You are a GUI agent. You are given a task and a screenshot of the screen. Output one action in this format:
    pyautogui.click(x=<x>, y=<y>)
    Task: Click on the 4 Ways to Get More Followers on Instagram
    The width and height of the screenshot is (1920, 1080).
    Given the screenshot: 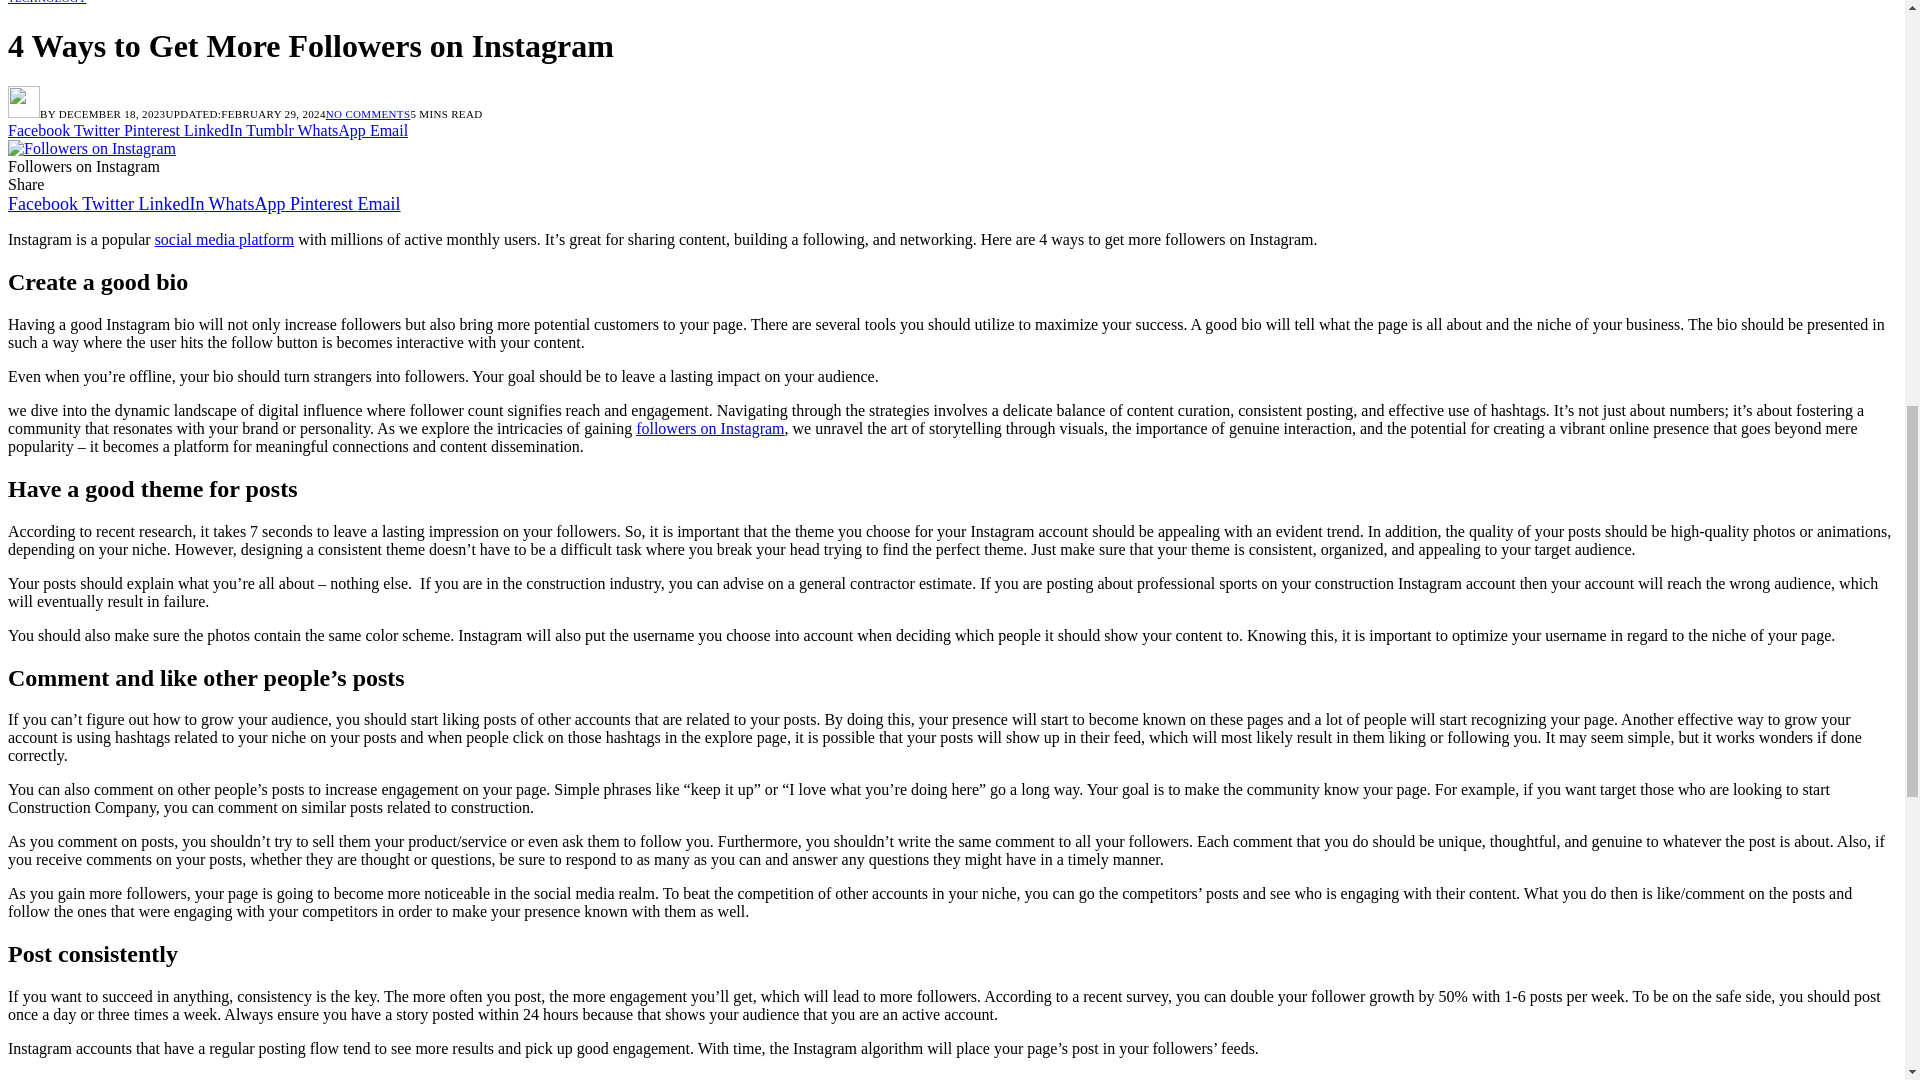 What is the action you would take?
    pyautogui.click(x=92, y=148)
    